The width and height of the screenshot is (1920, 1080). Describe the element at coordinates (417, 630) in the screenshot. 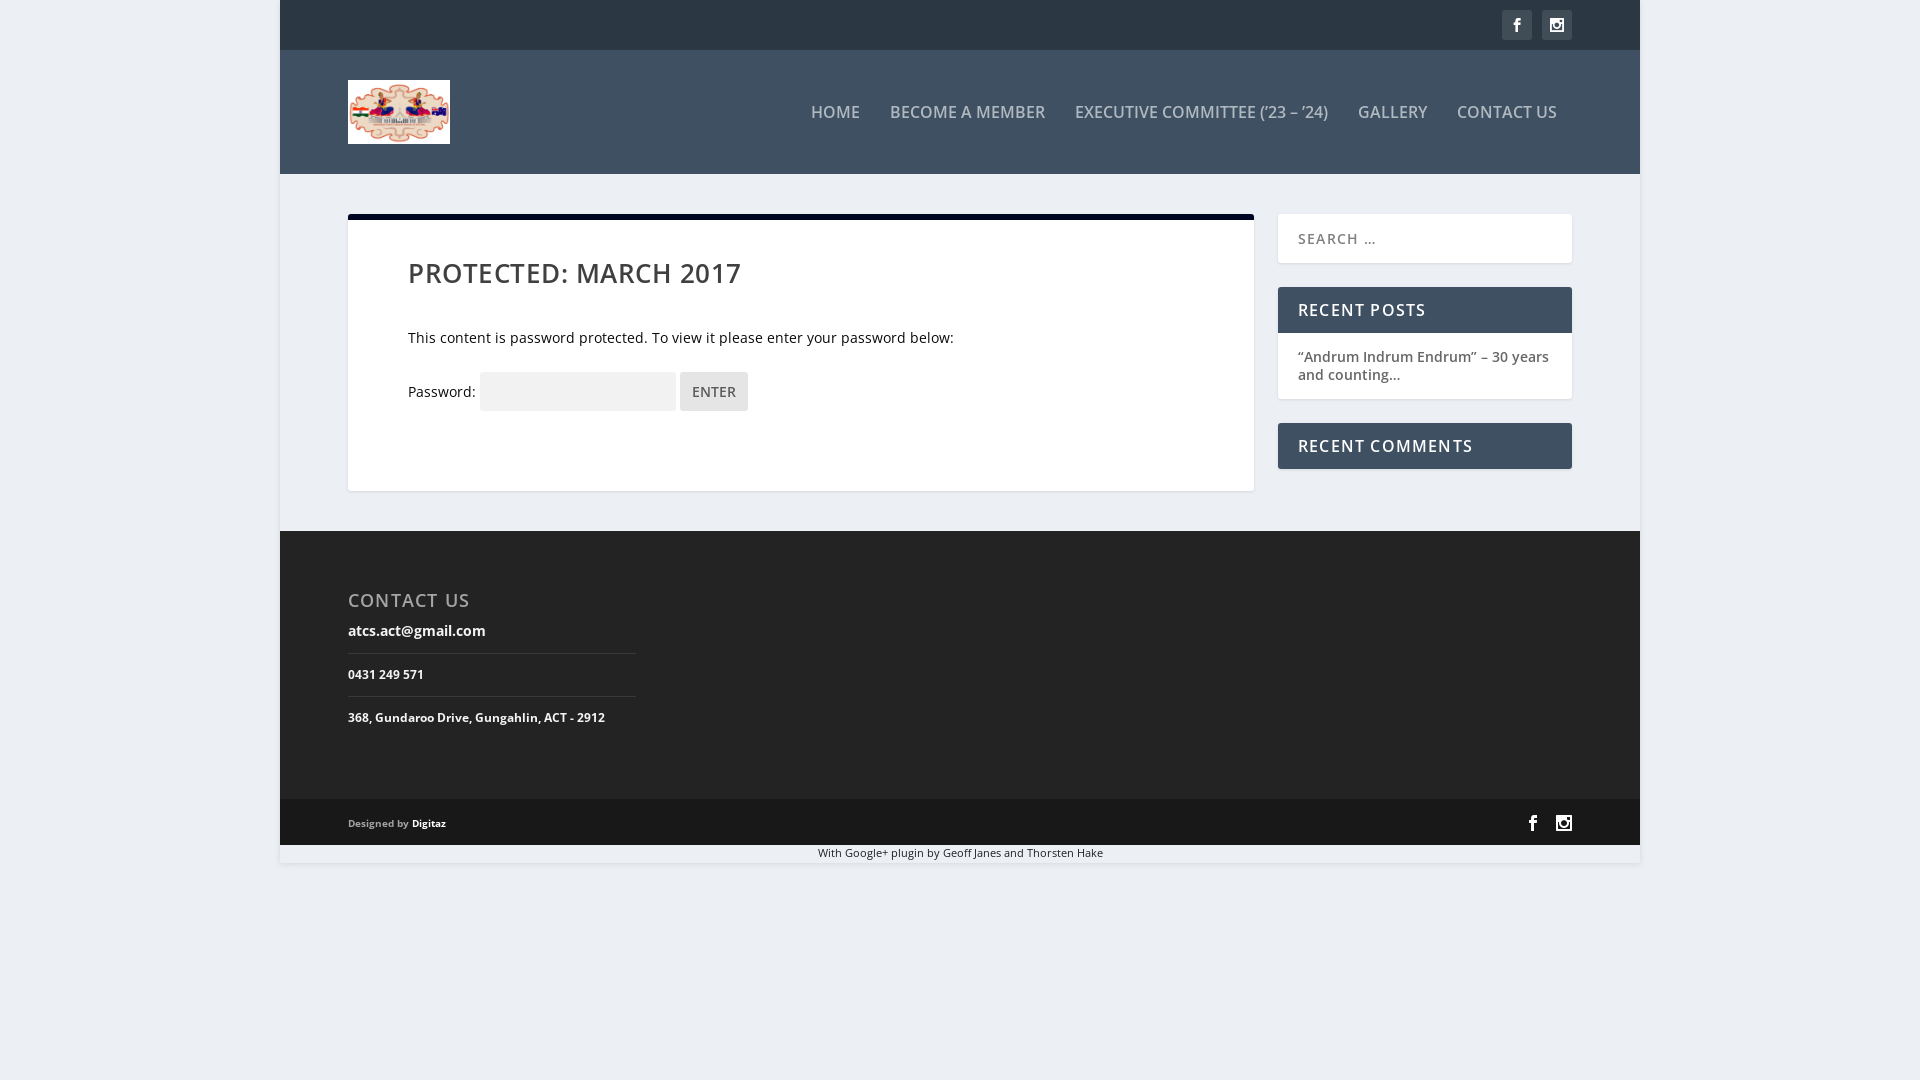

I see `atcs.act@gmail.com` at that location.